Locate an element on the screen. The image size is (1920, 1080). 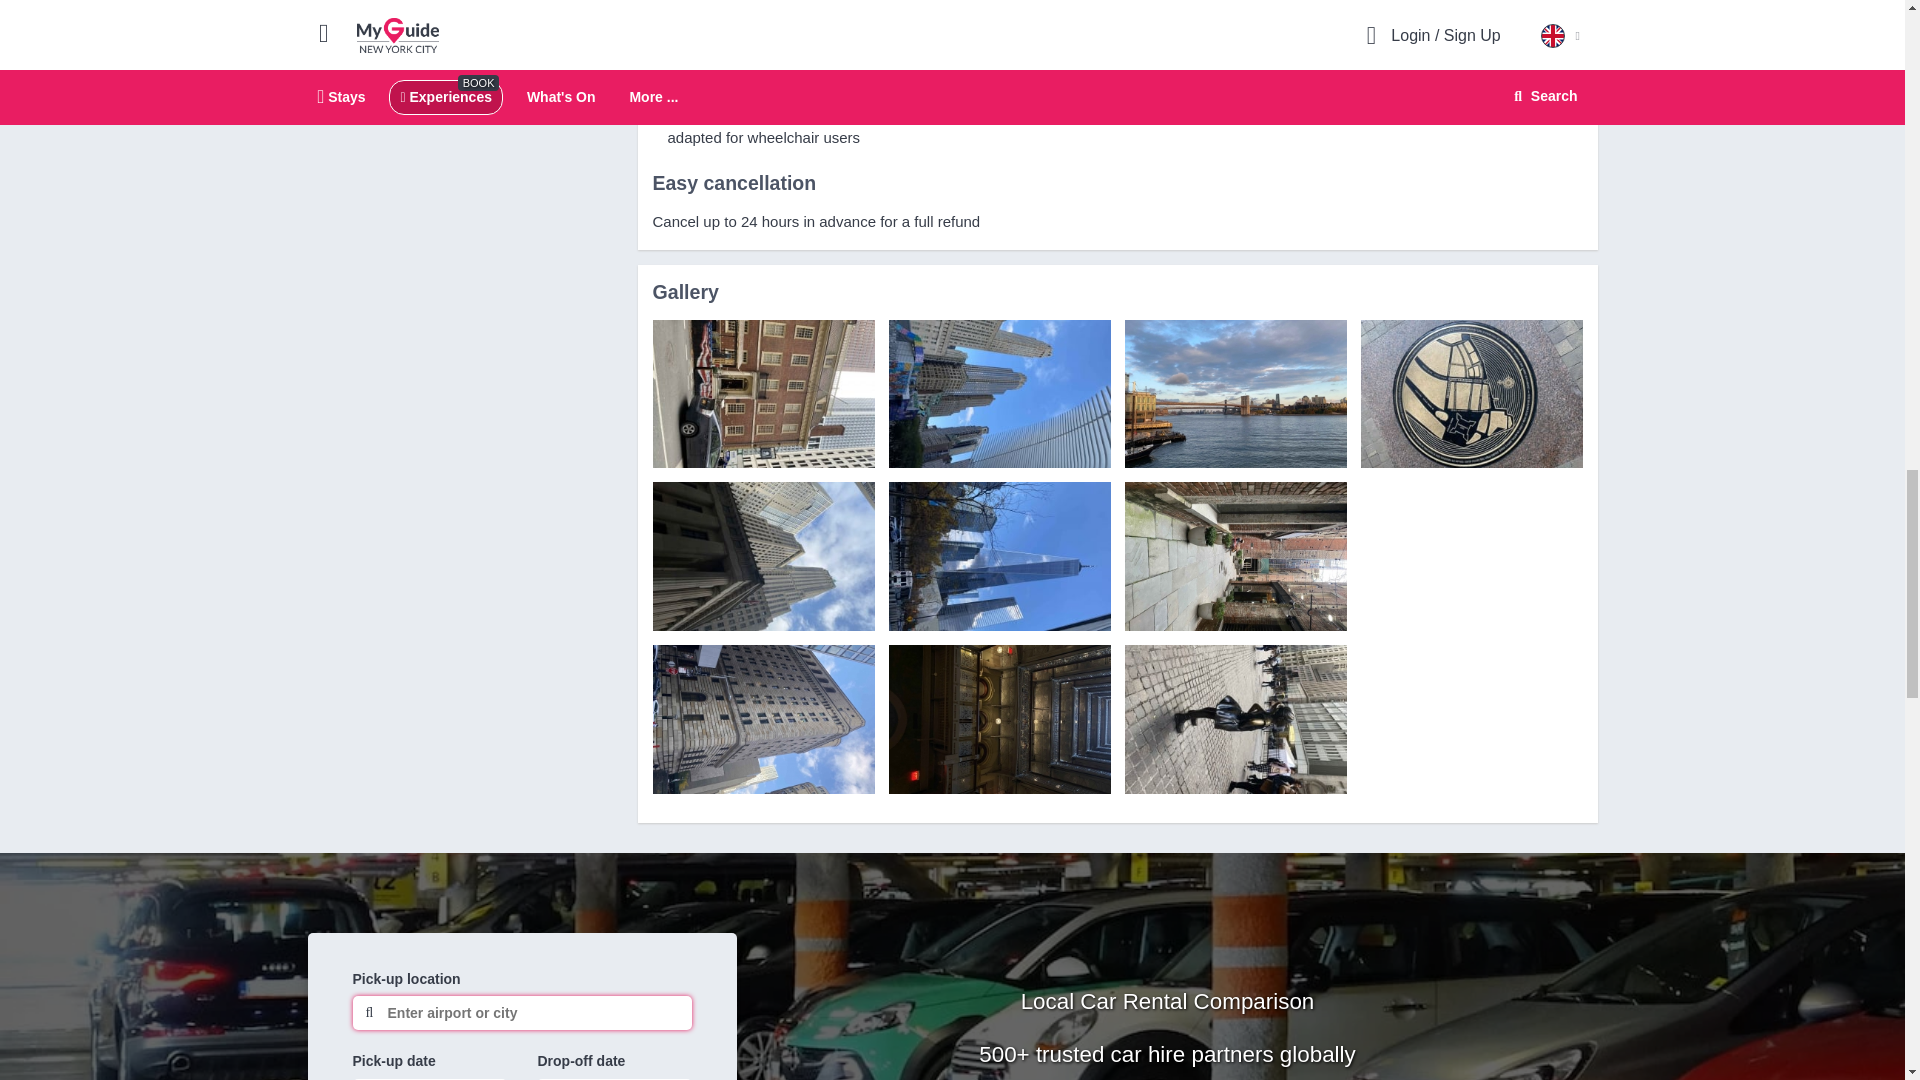
New York City: French South of Manhattan Walking Tour is located at coordinates (762, 394).